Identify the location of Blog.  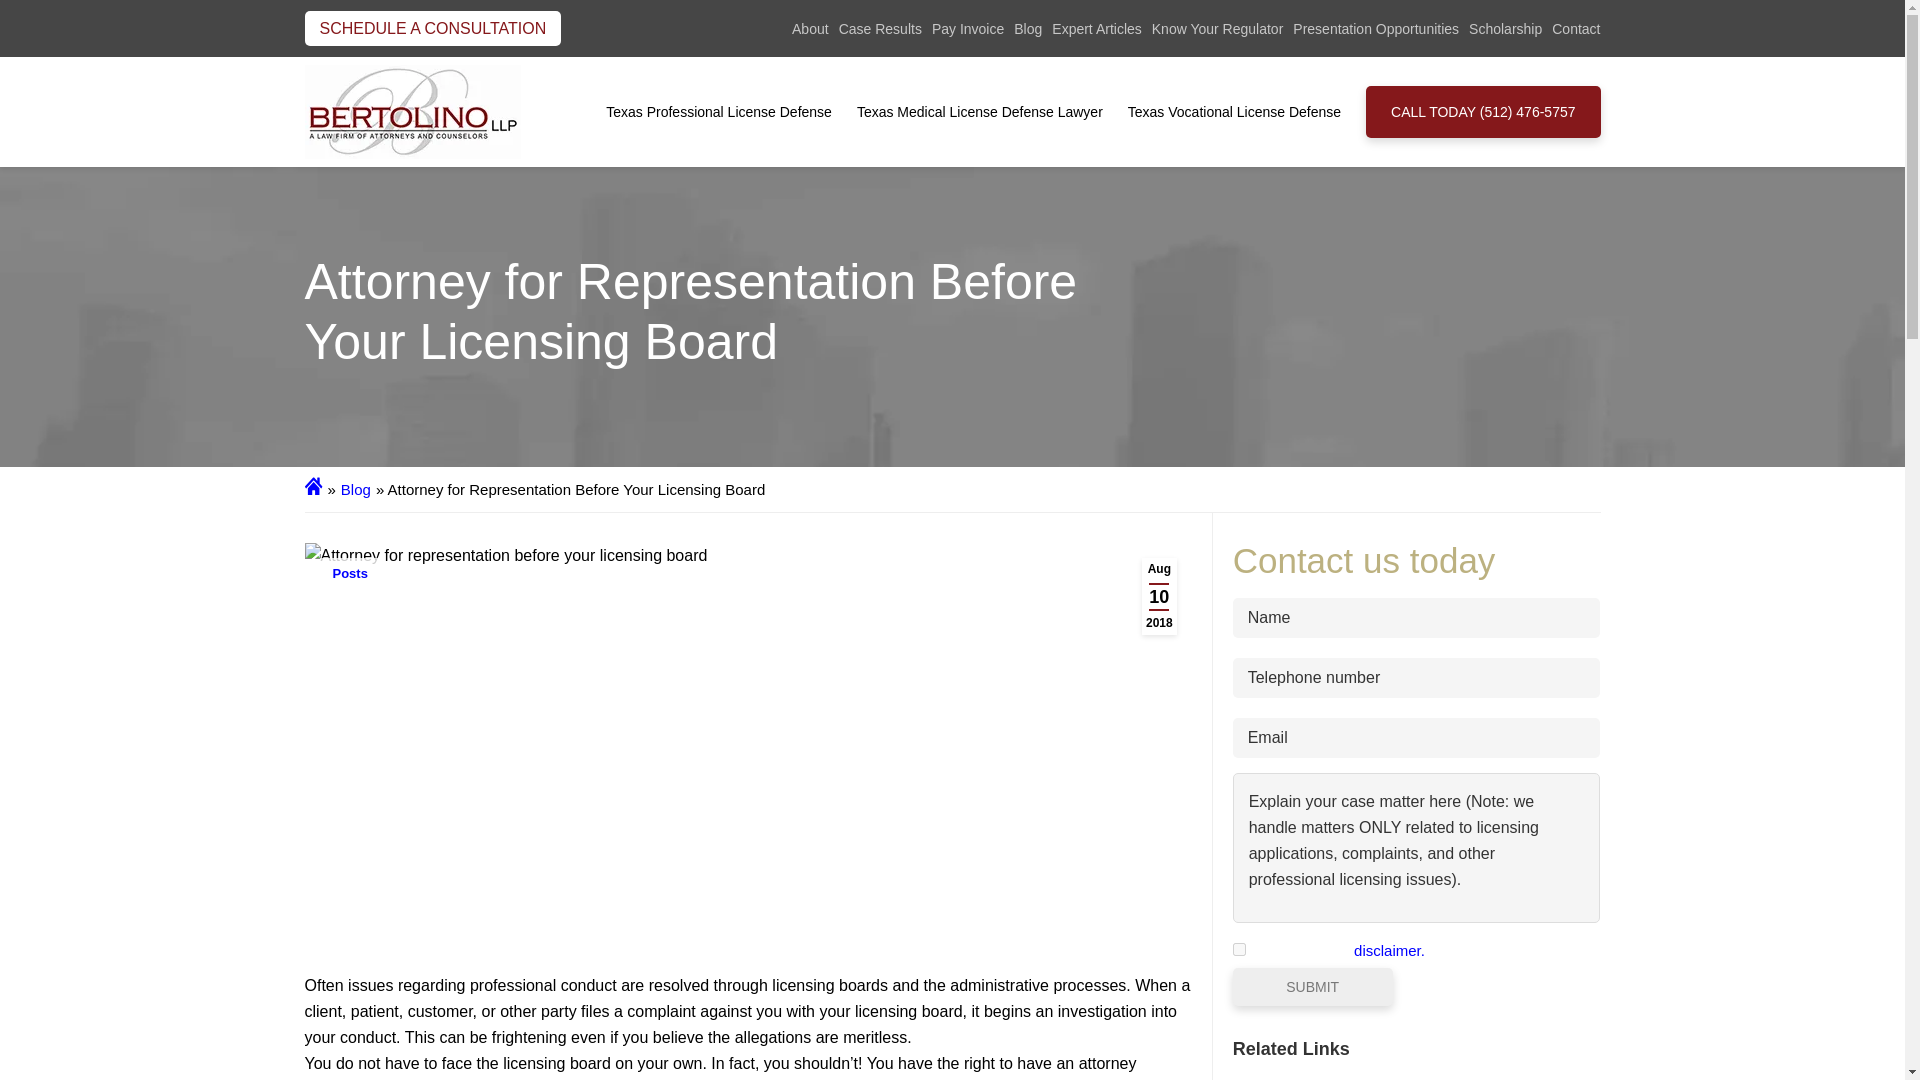
(1028, 28).